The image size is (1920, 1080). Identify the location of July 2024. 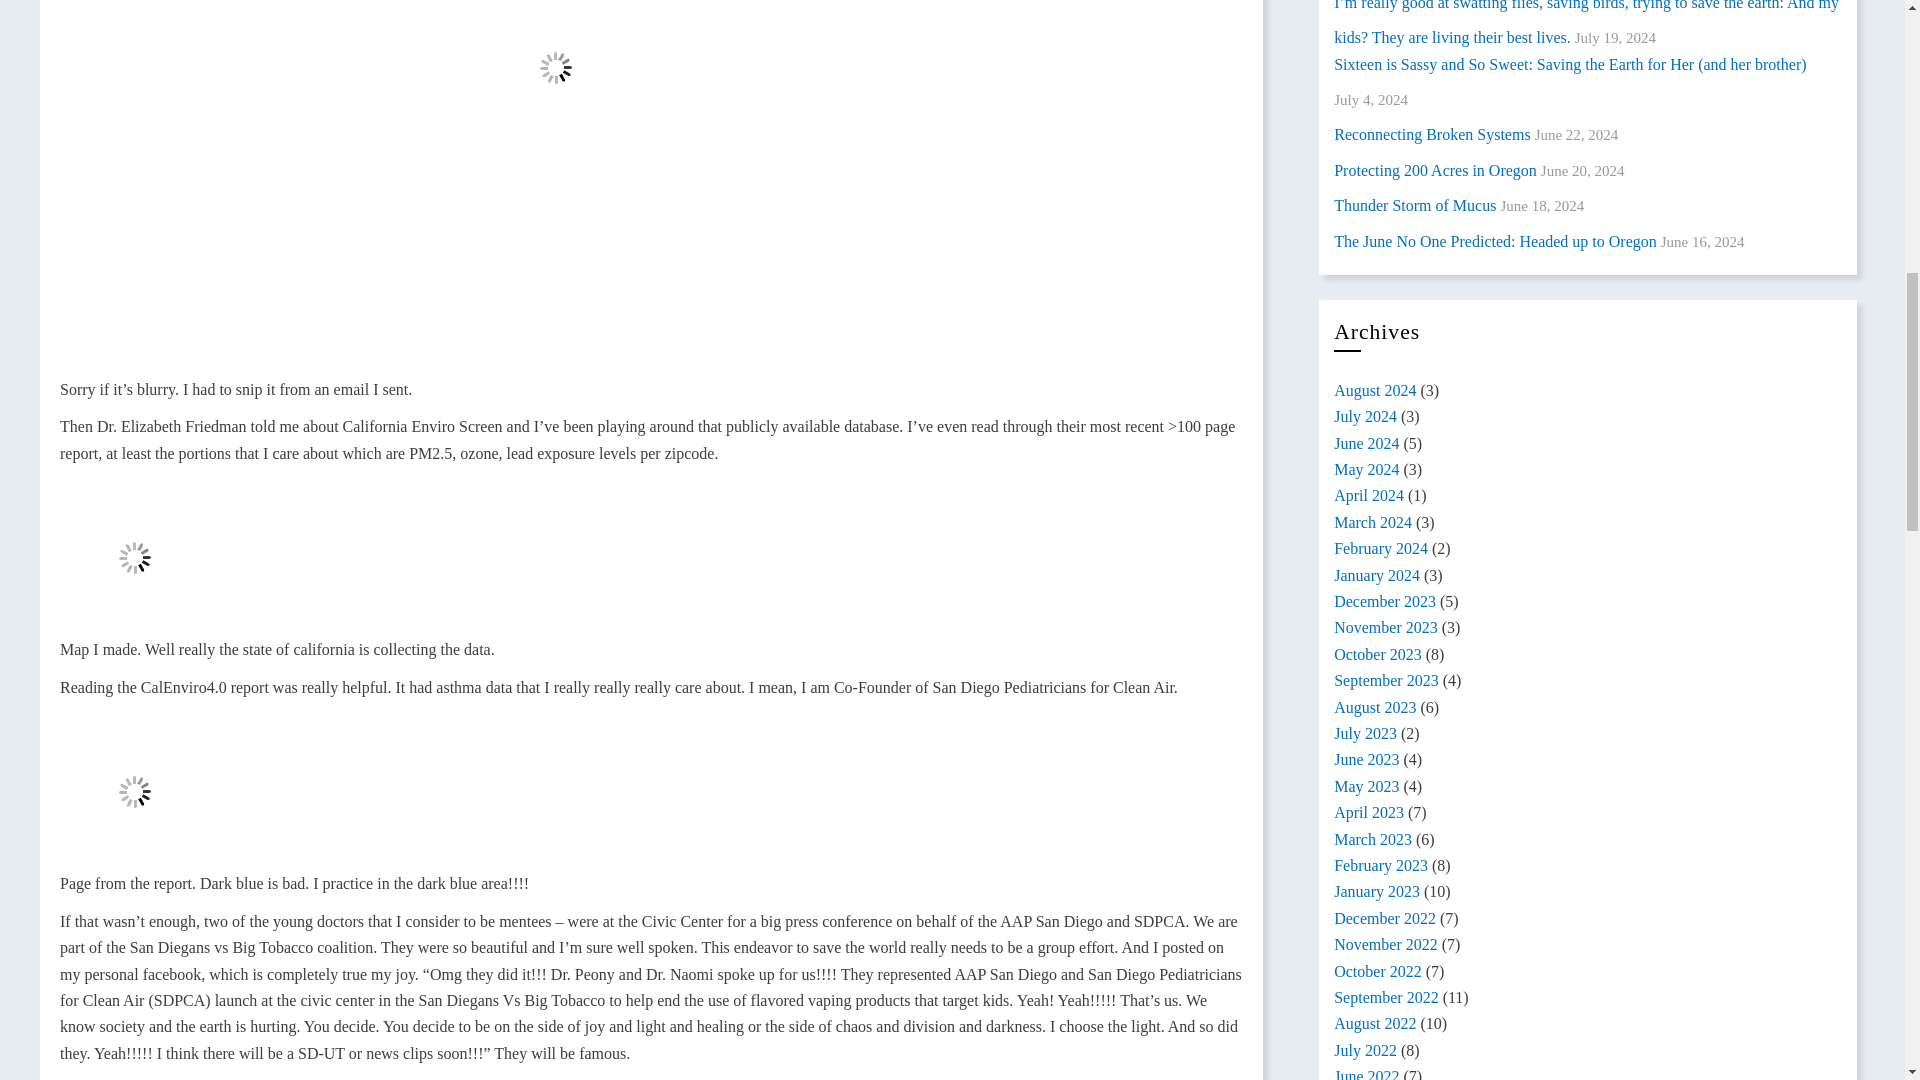
(1366, 416).